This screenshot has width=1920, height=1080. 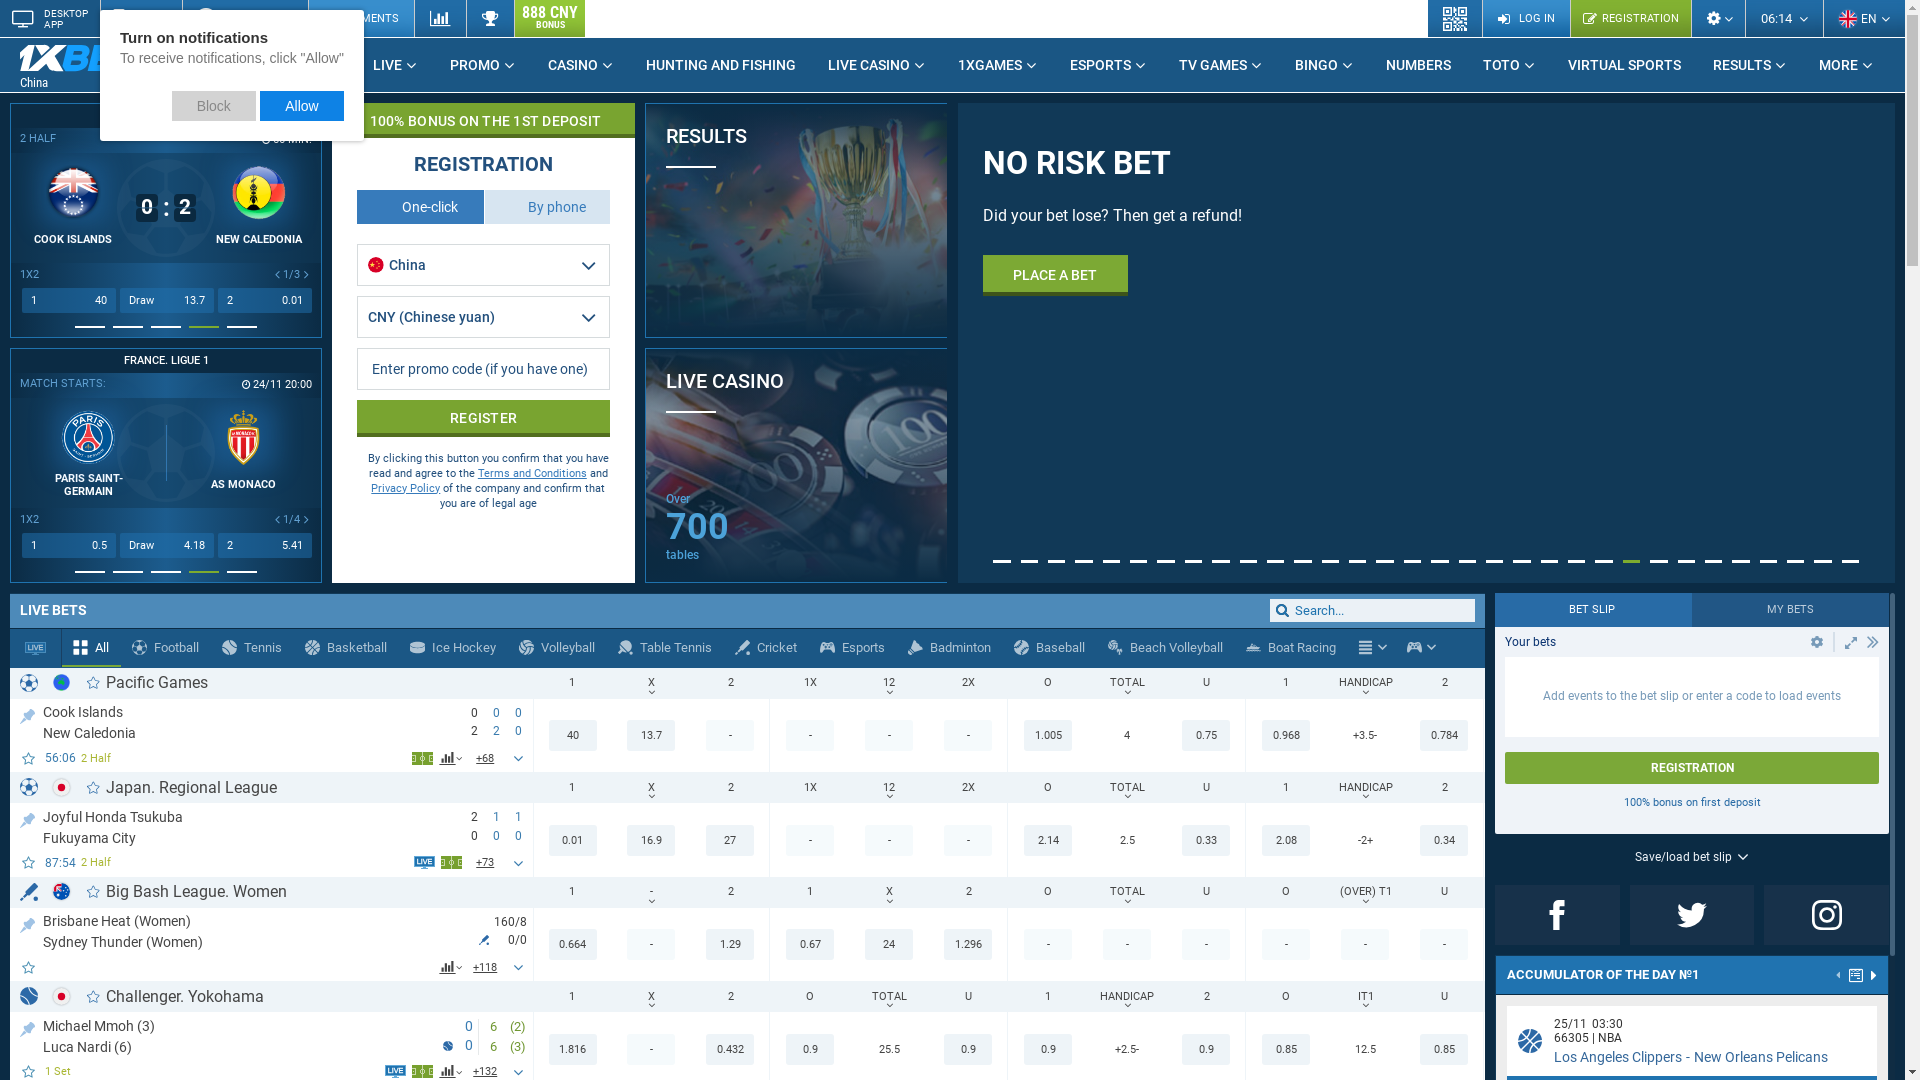 I want to click on Open, so click(x=1817, y=642).